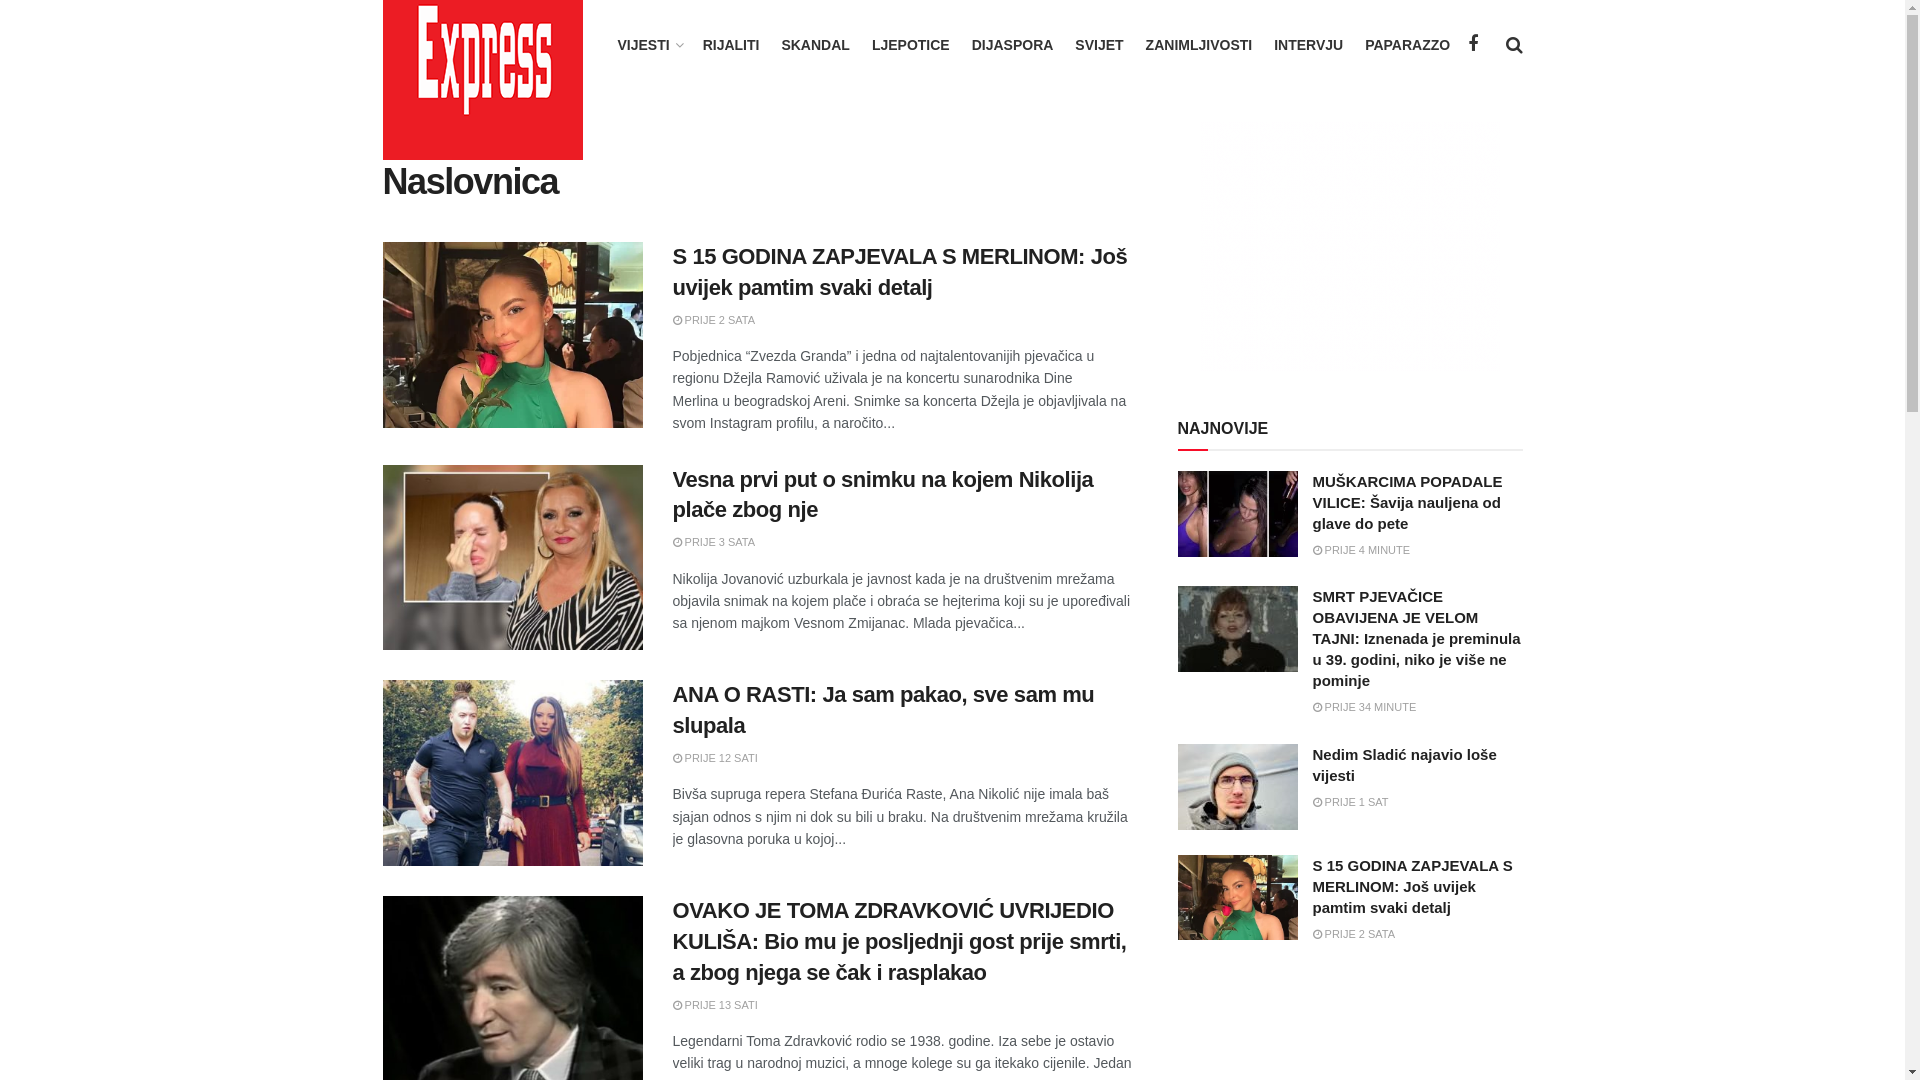 Image resolution: width=1920 pixels, height=1080 pixels. Describe the element at coordinates (732, 45) in the screenshot. I see `RIJALITI` at that location.